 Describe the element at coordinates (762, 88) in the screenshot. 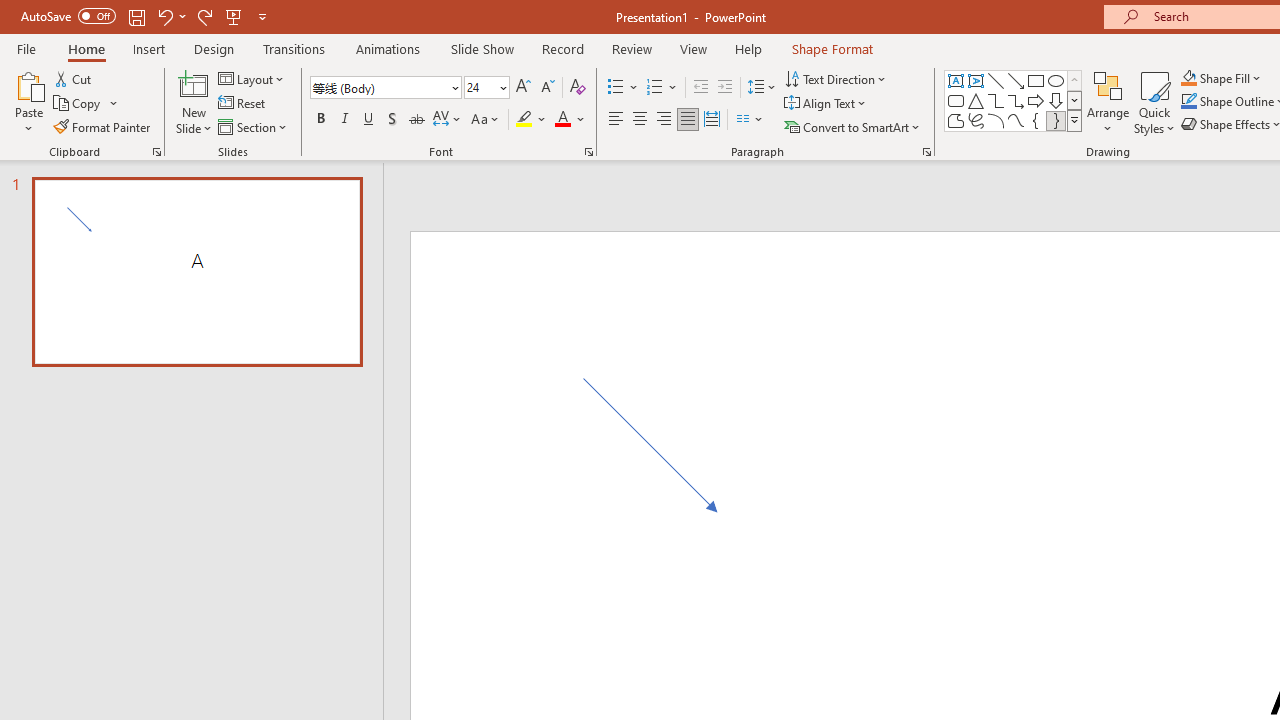

I see `Line Spacing` at that location.